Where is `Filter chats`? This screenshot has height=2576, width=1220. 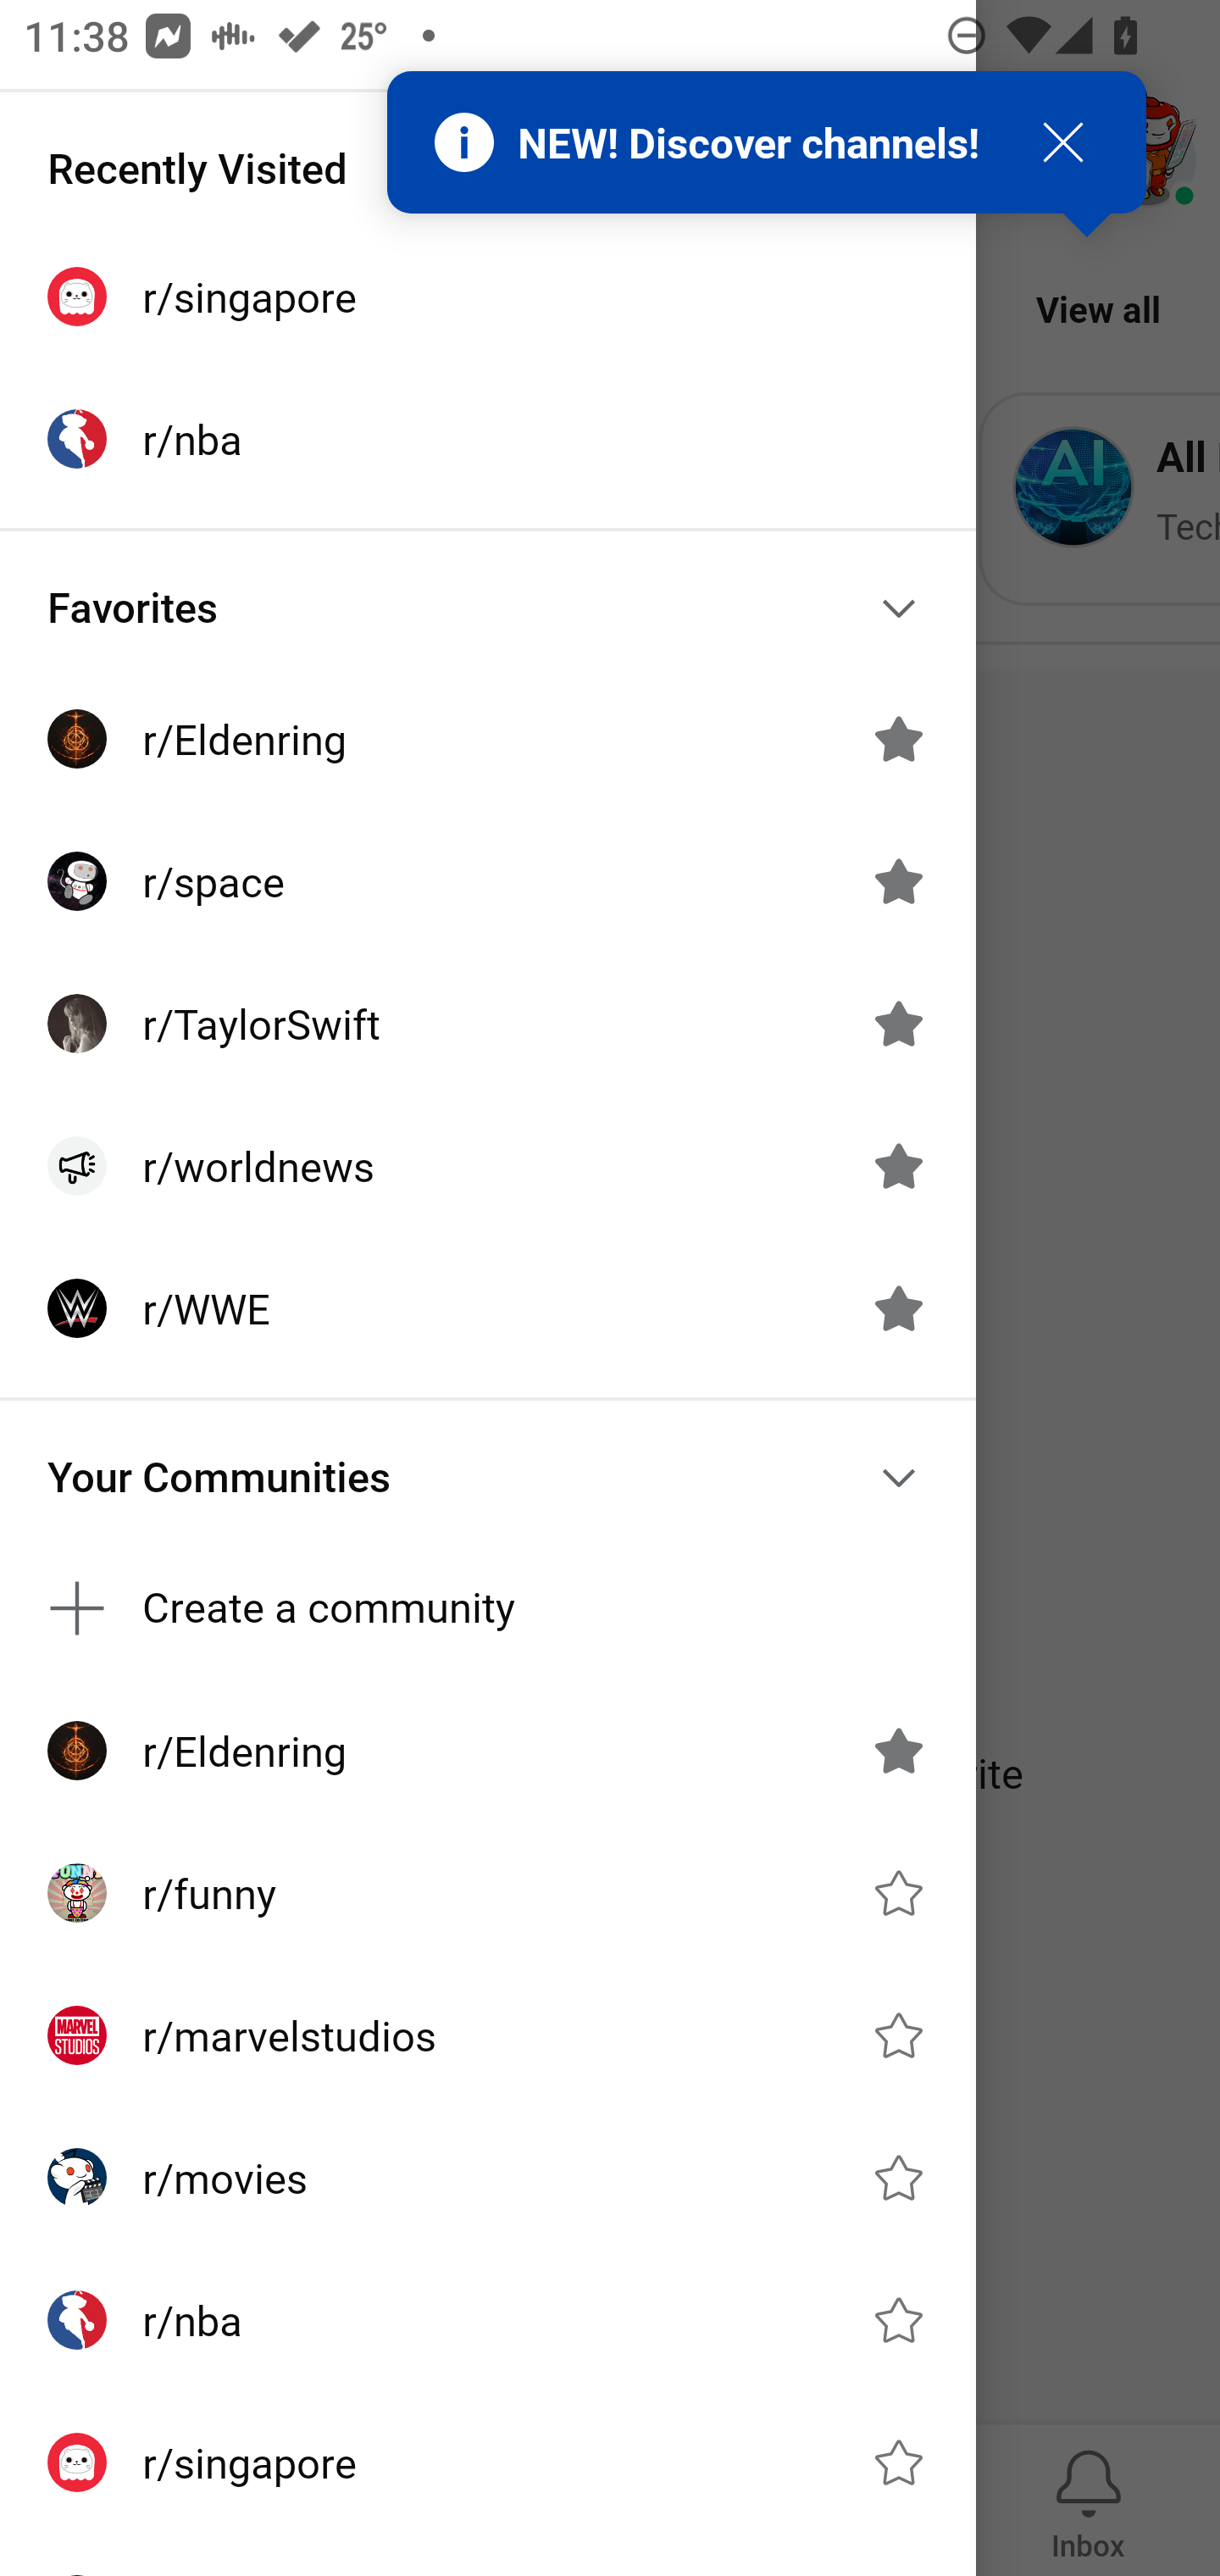 Filter chats is located at coordinates (1030, 154).